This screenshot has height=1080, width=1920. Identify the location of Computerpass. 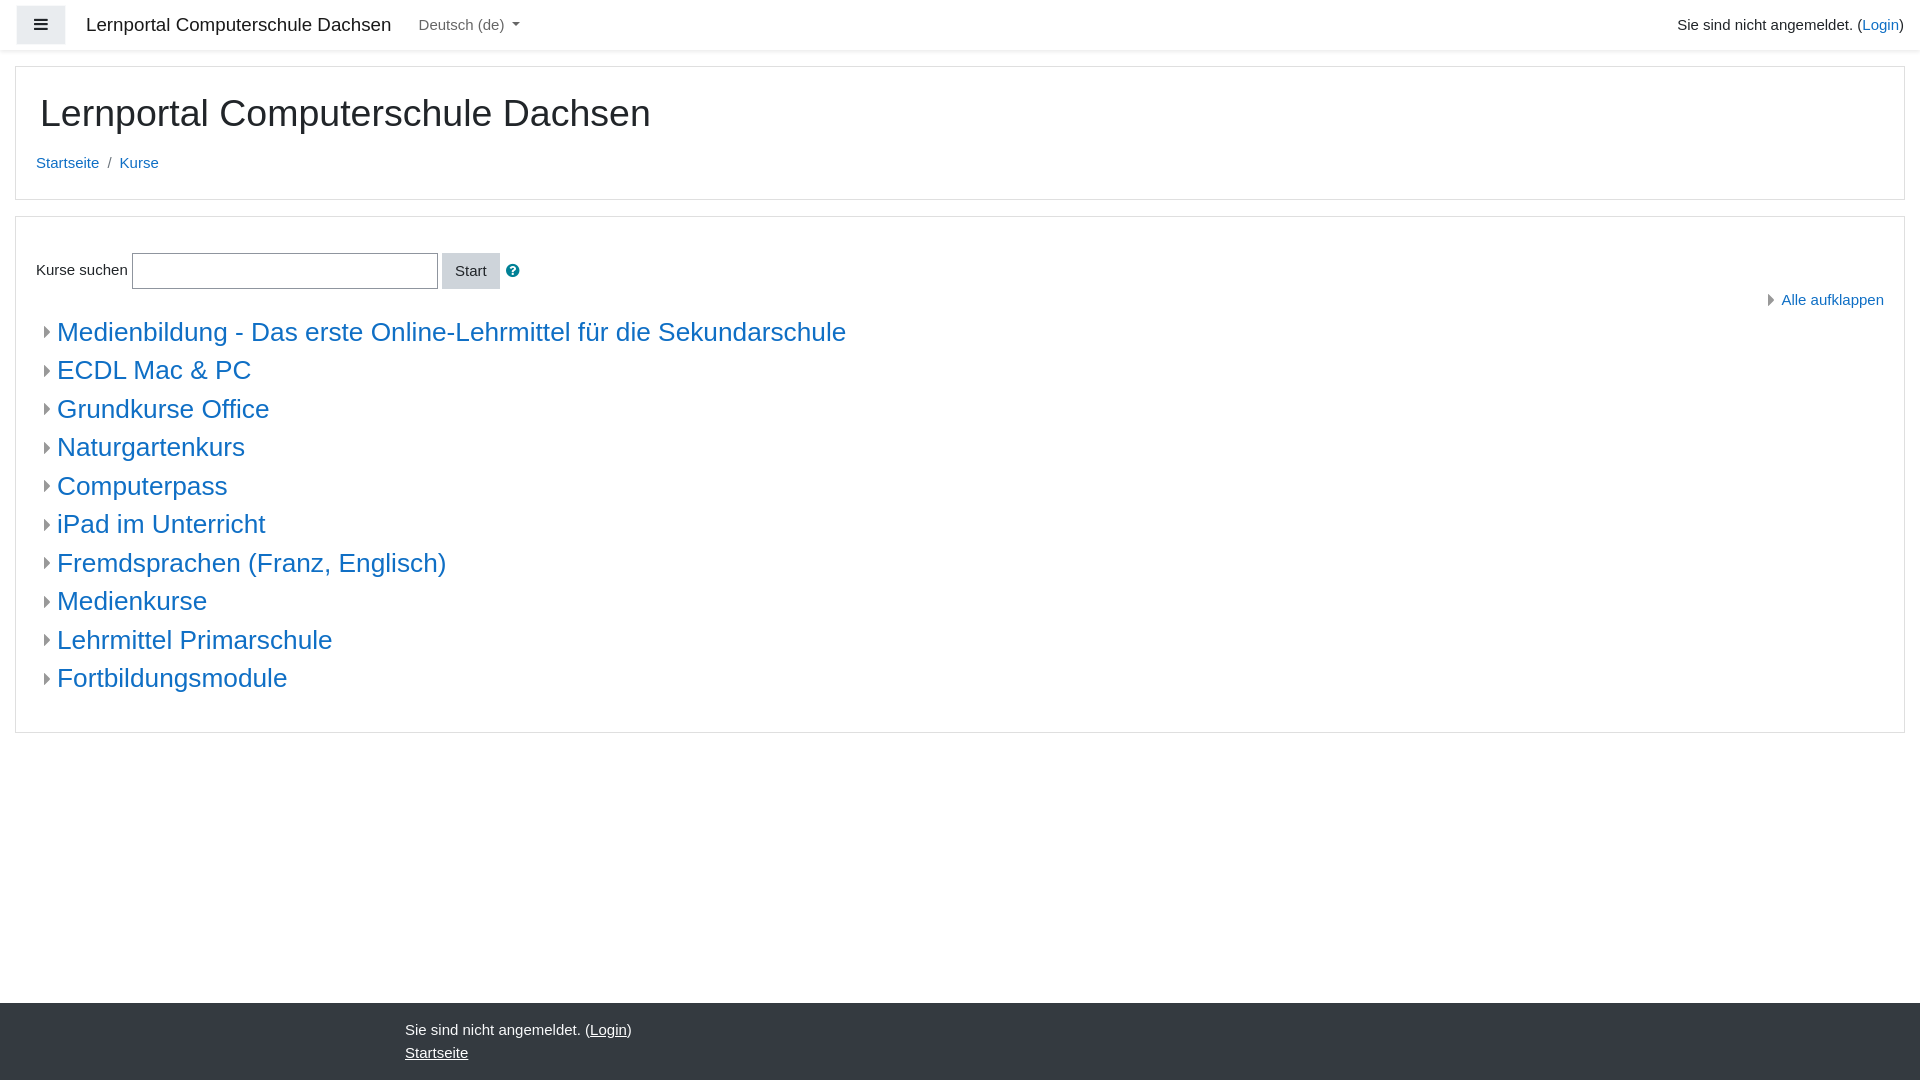
(142, 485).